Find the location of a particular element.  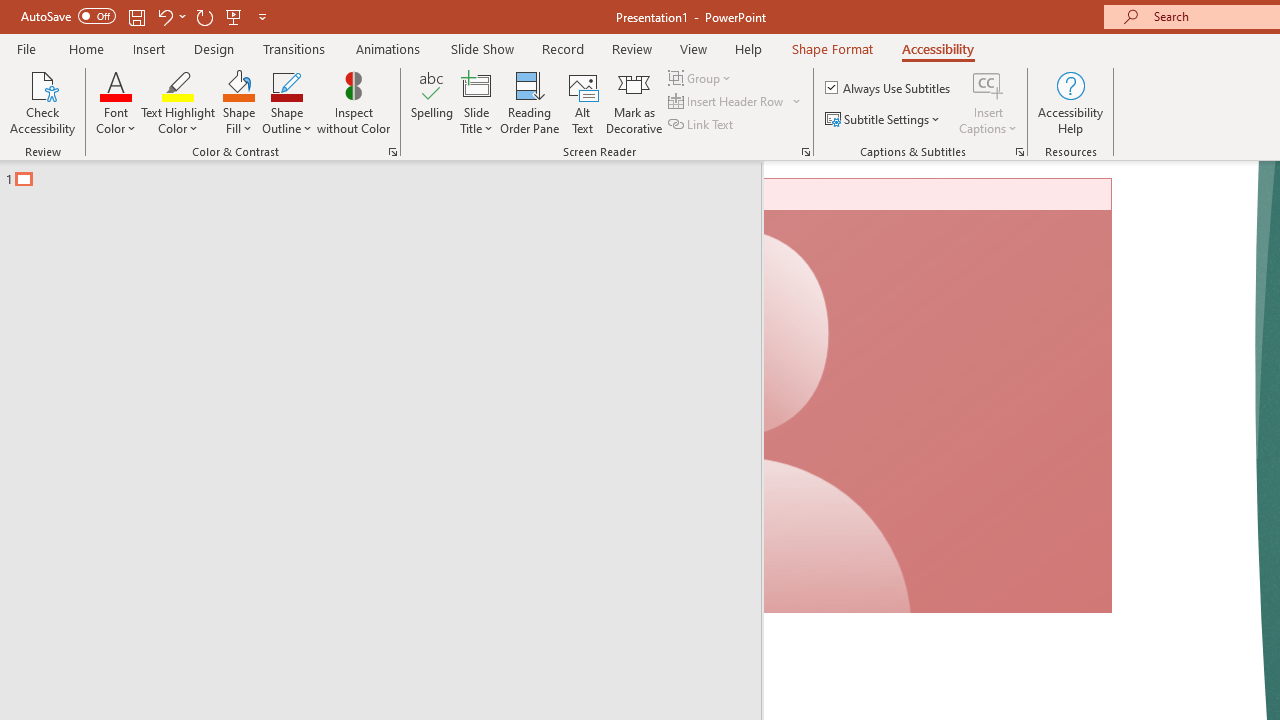

Font is located at coordinates (234, 137).